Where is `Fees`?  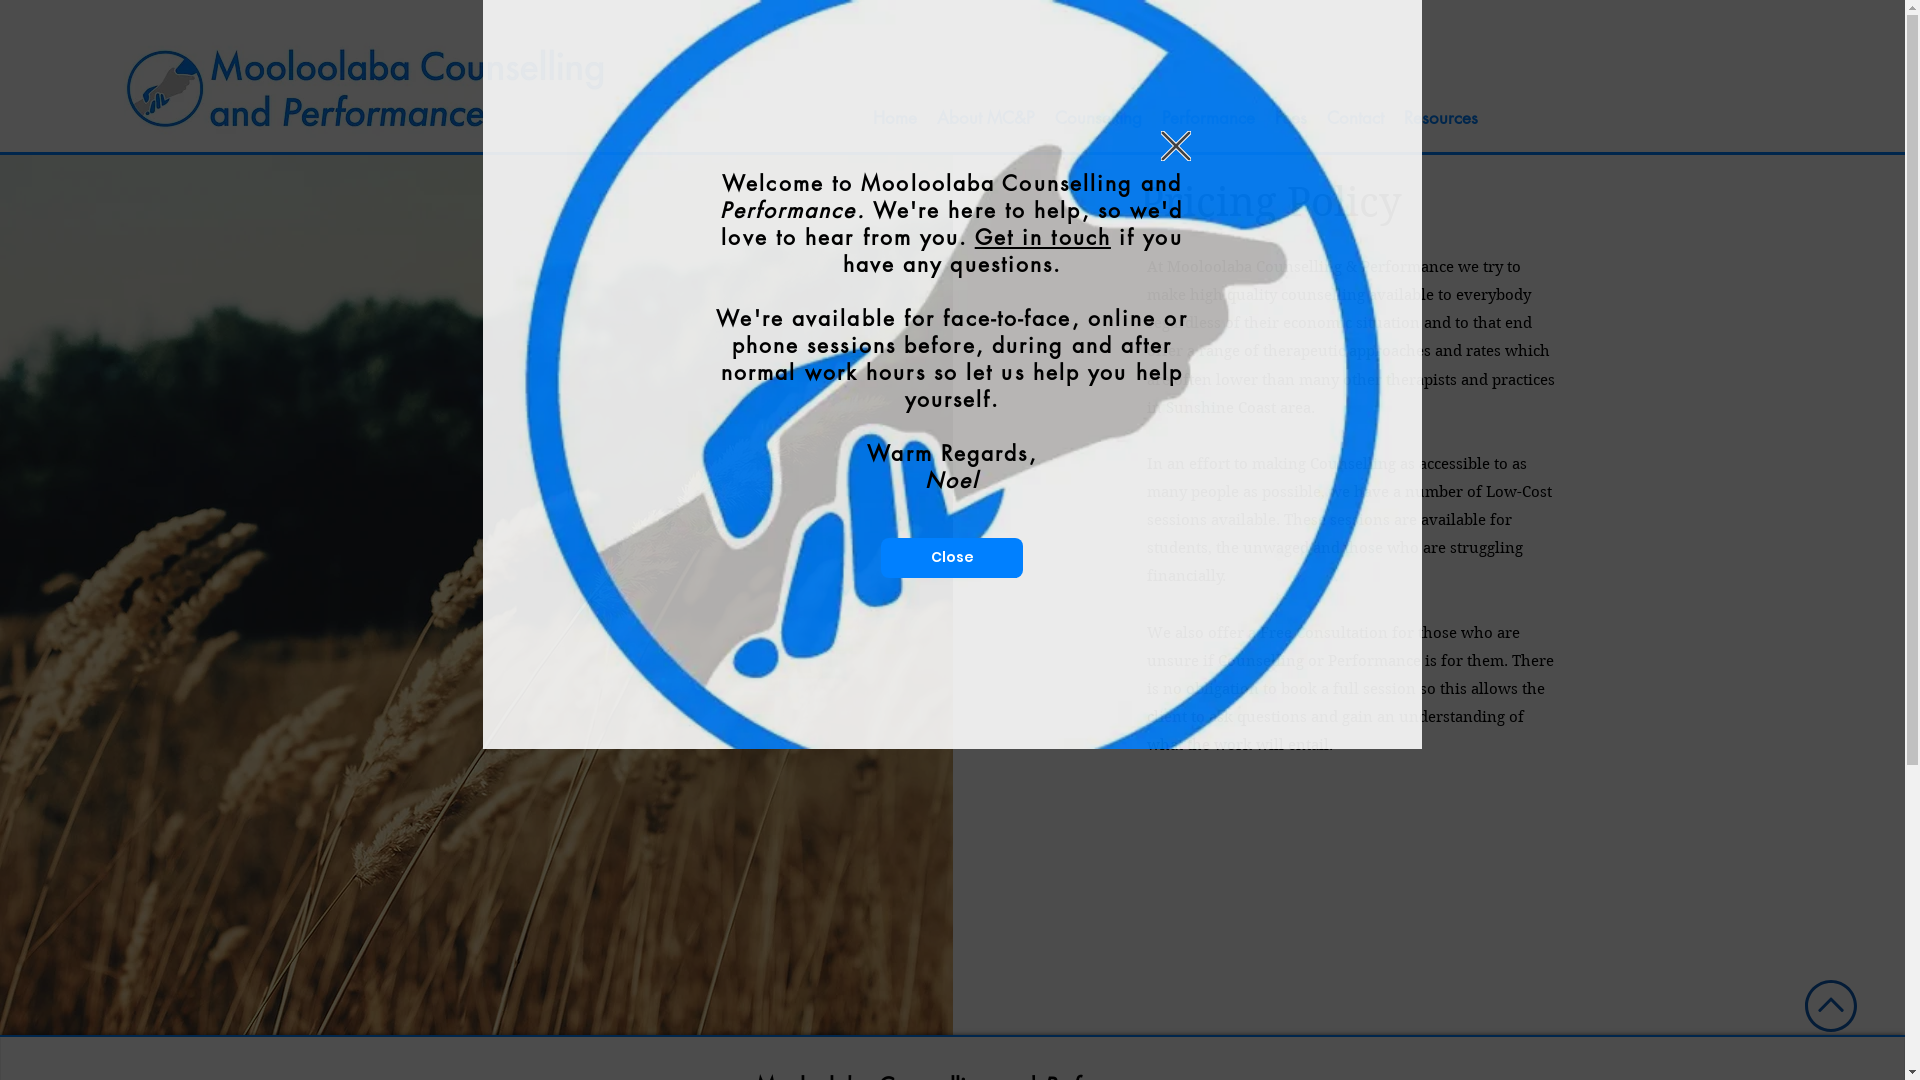 Fees is located at coordinates (1290, 118).